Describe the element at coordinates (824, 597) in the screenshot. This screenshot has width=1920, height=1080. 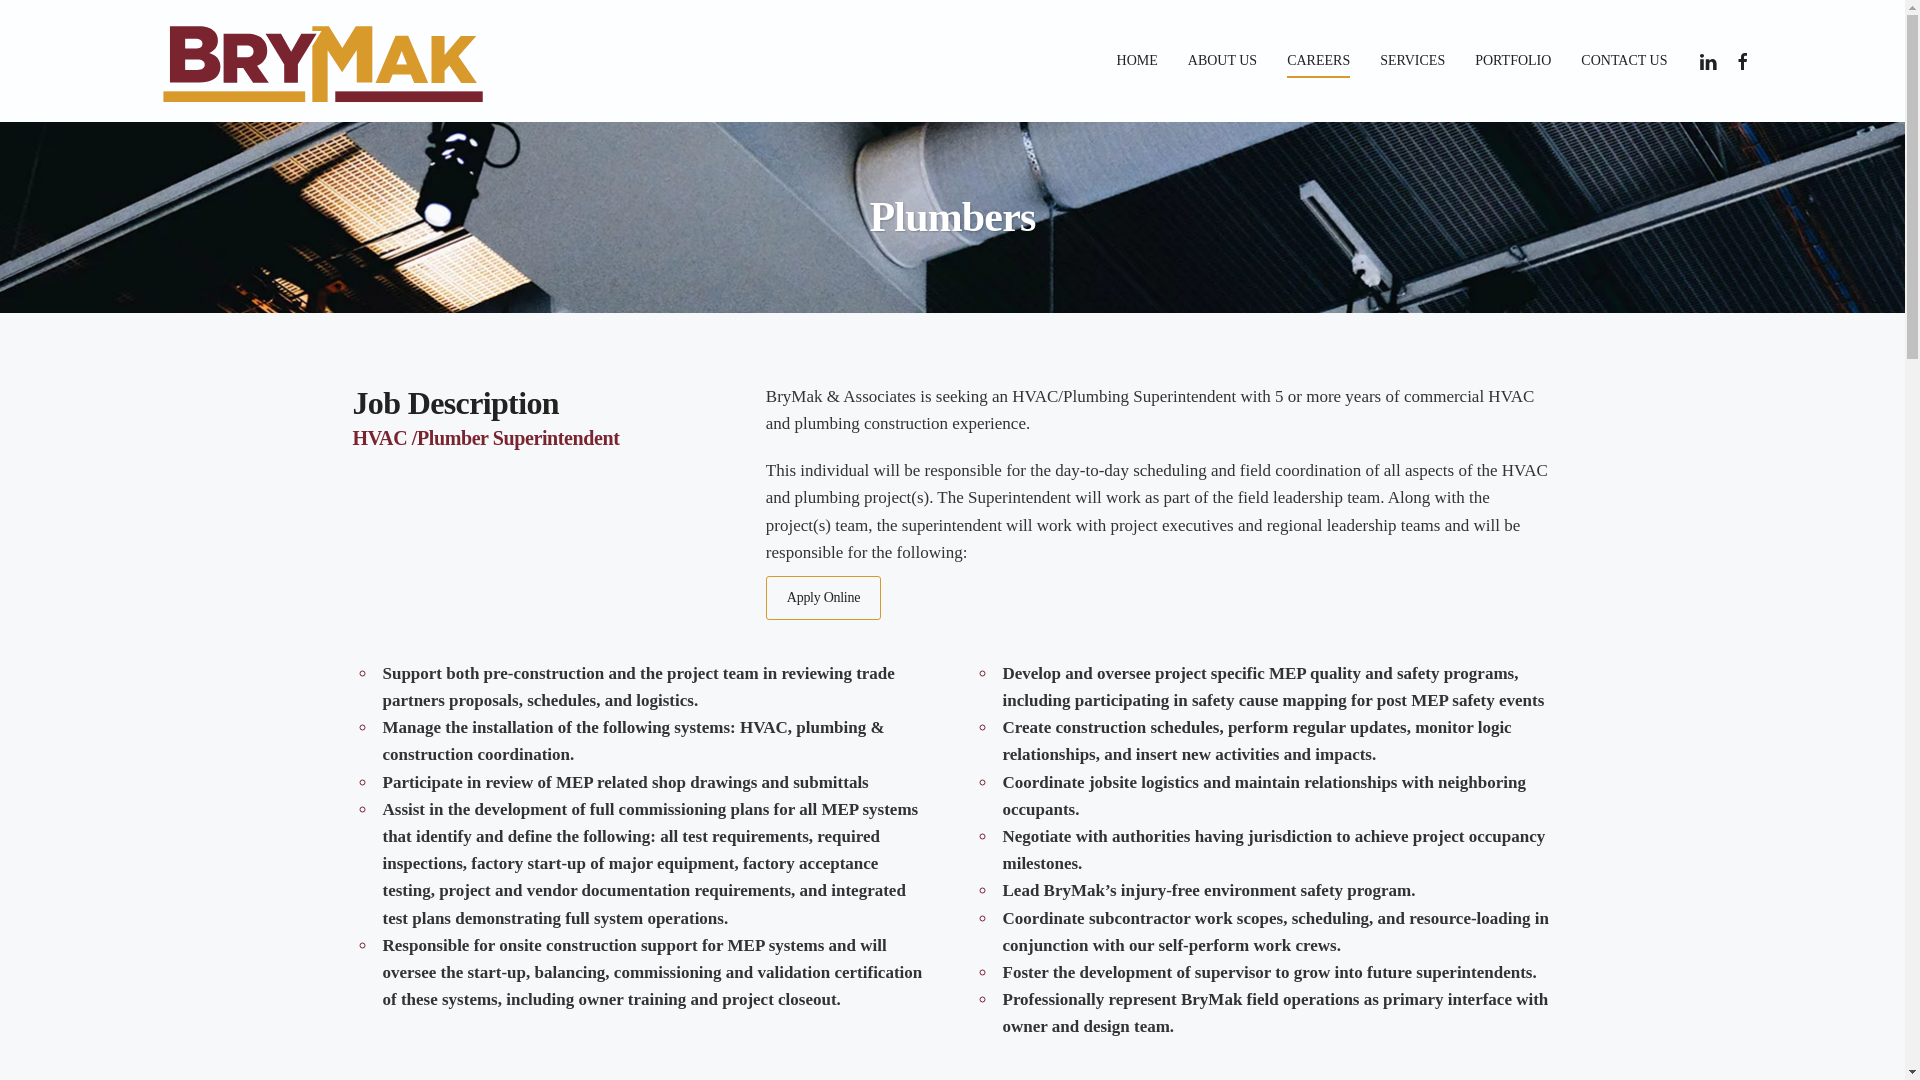
I see `Apply Online` at that location.